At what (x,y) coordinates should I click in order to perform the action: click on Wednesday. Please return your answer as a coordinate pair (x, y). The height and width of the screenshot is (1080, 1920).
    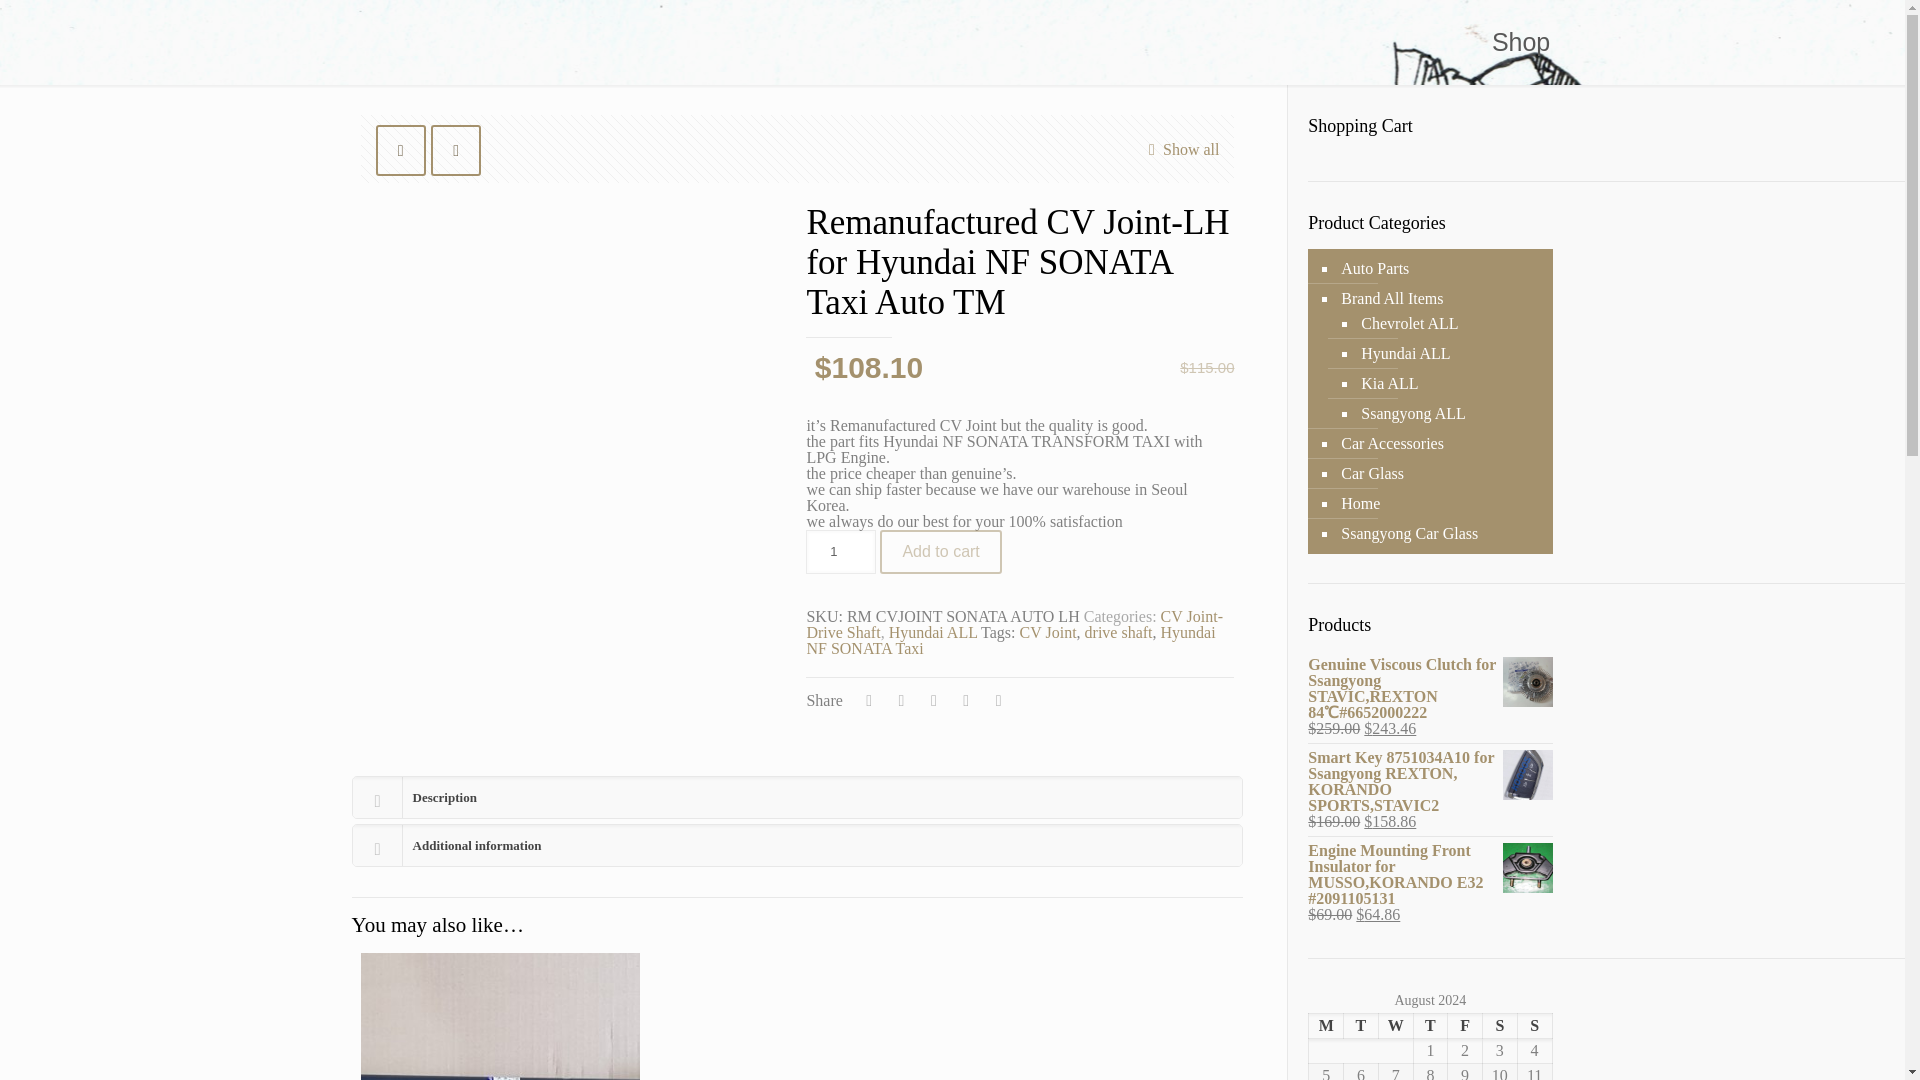
    Looking at the image, I should click on (1396, 1026).